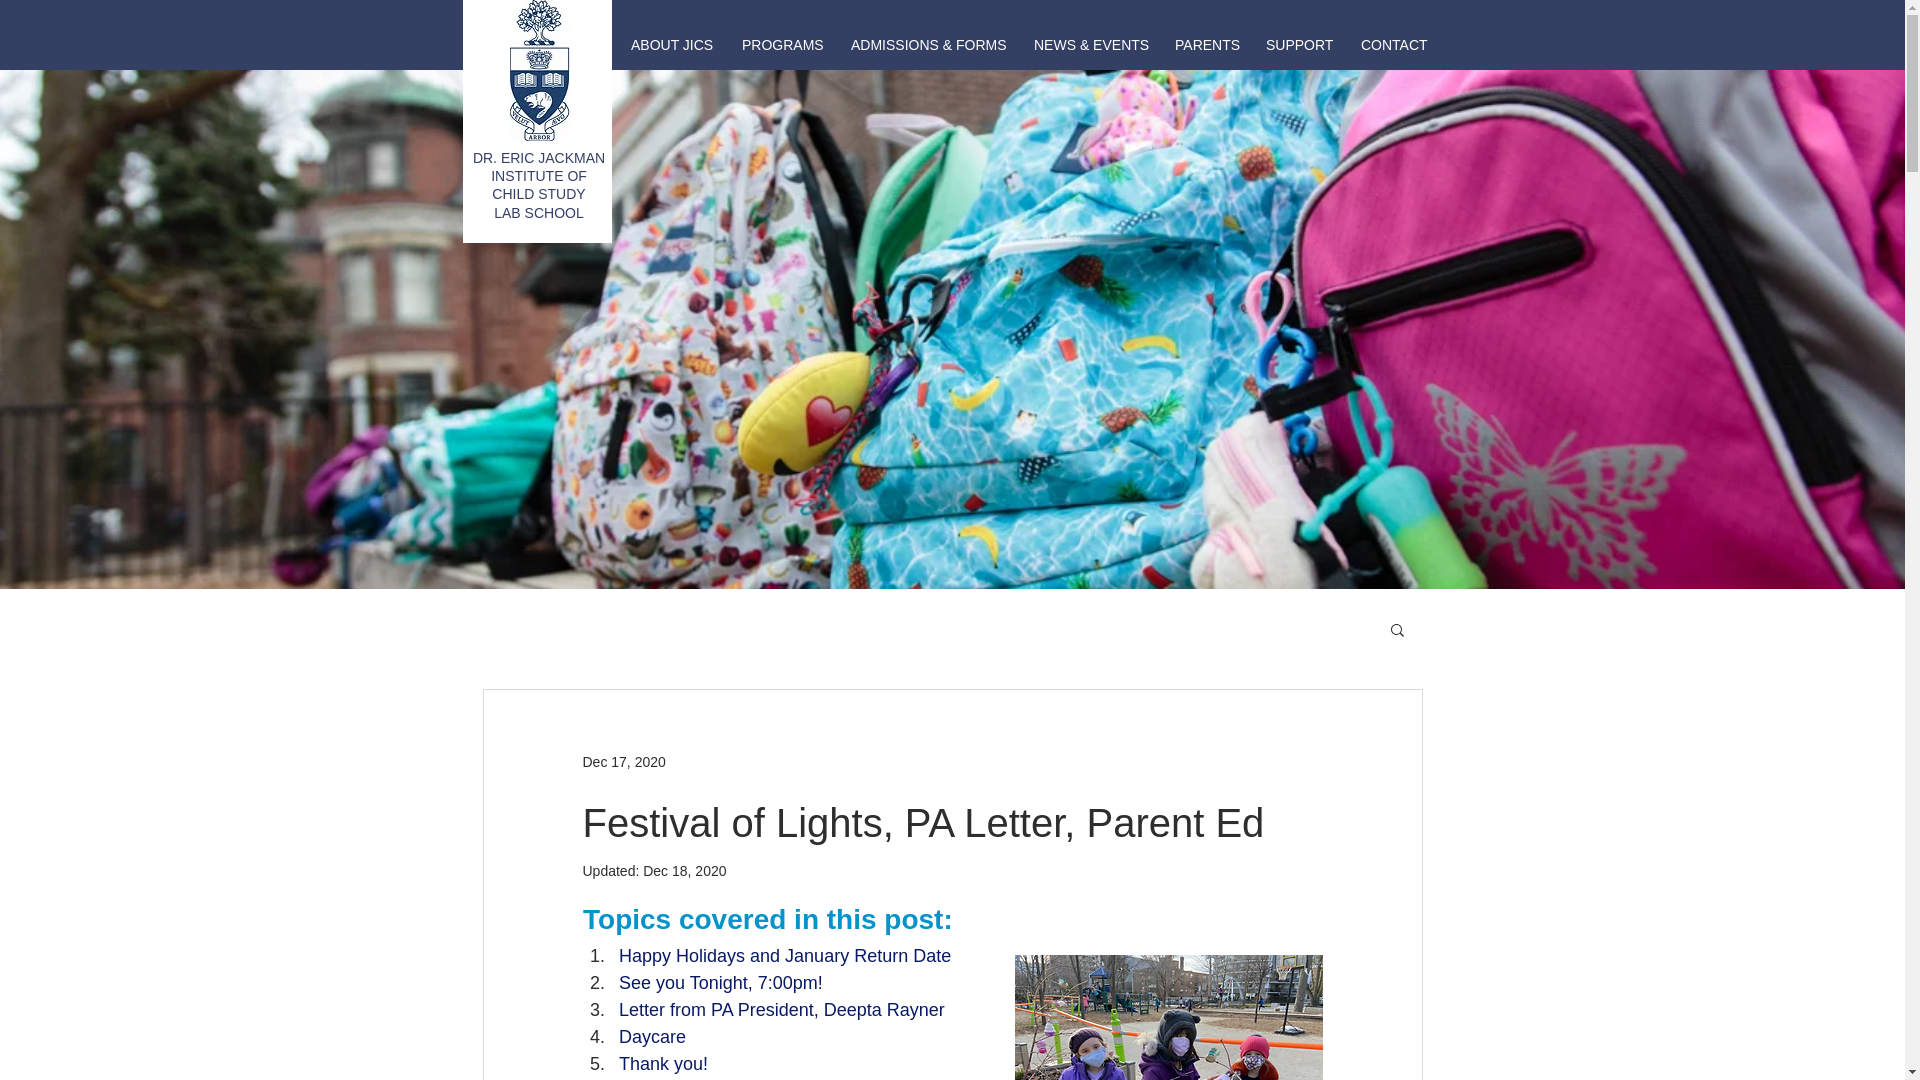  Describe the element at coordinates (622, 762) in the screenshot. I see `Dec 17, 2020` at that location.